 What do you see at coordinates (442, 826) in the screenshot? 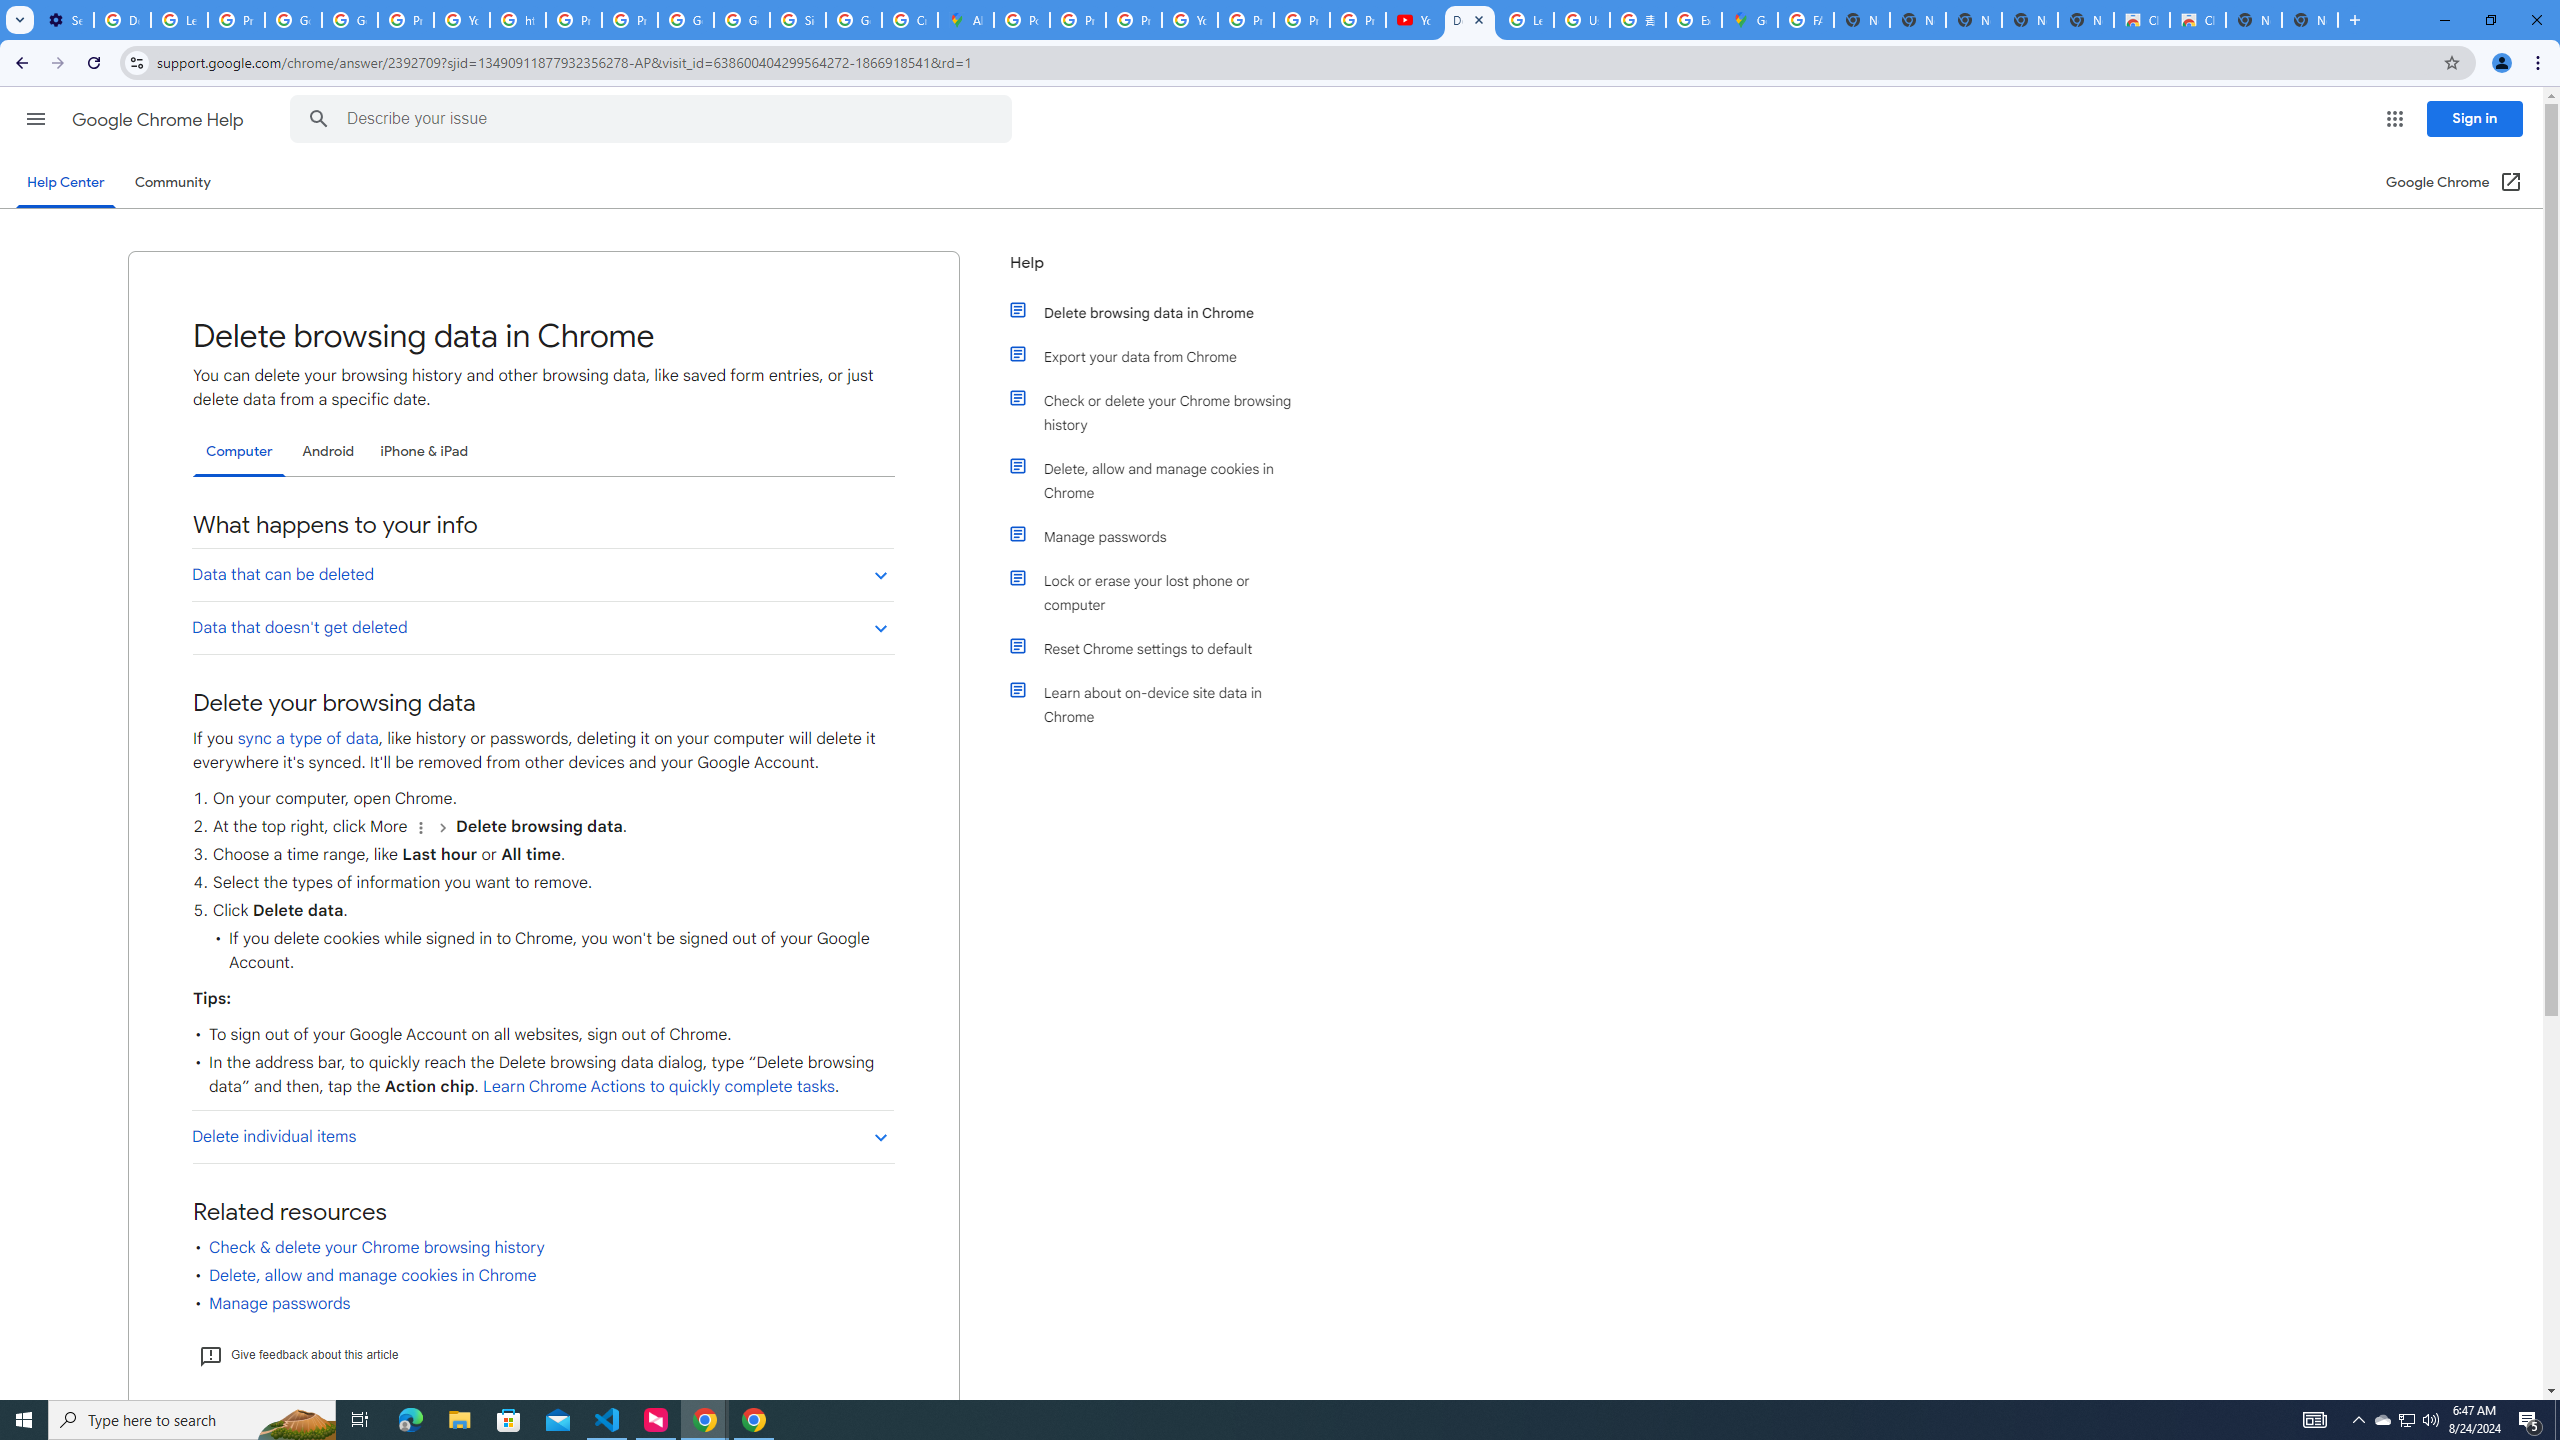
I see `and then` at bounding box center [442, 826].